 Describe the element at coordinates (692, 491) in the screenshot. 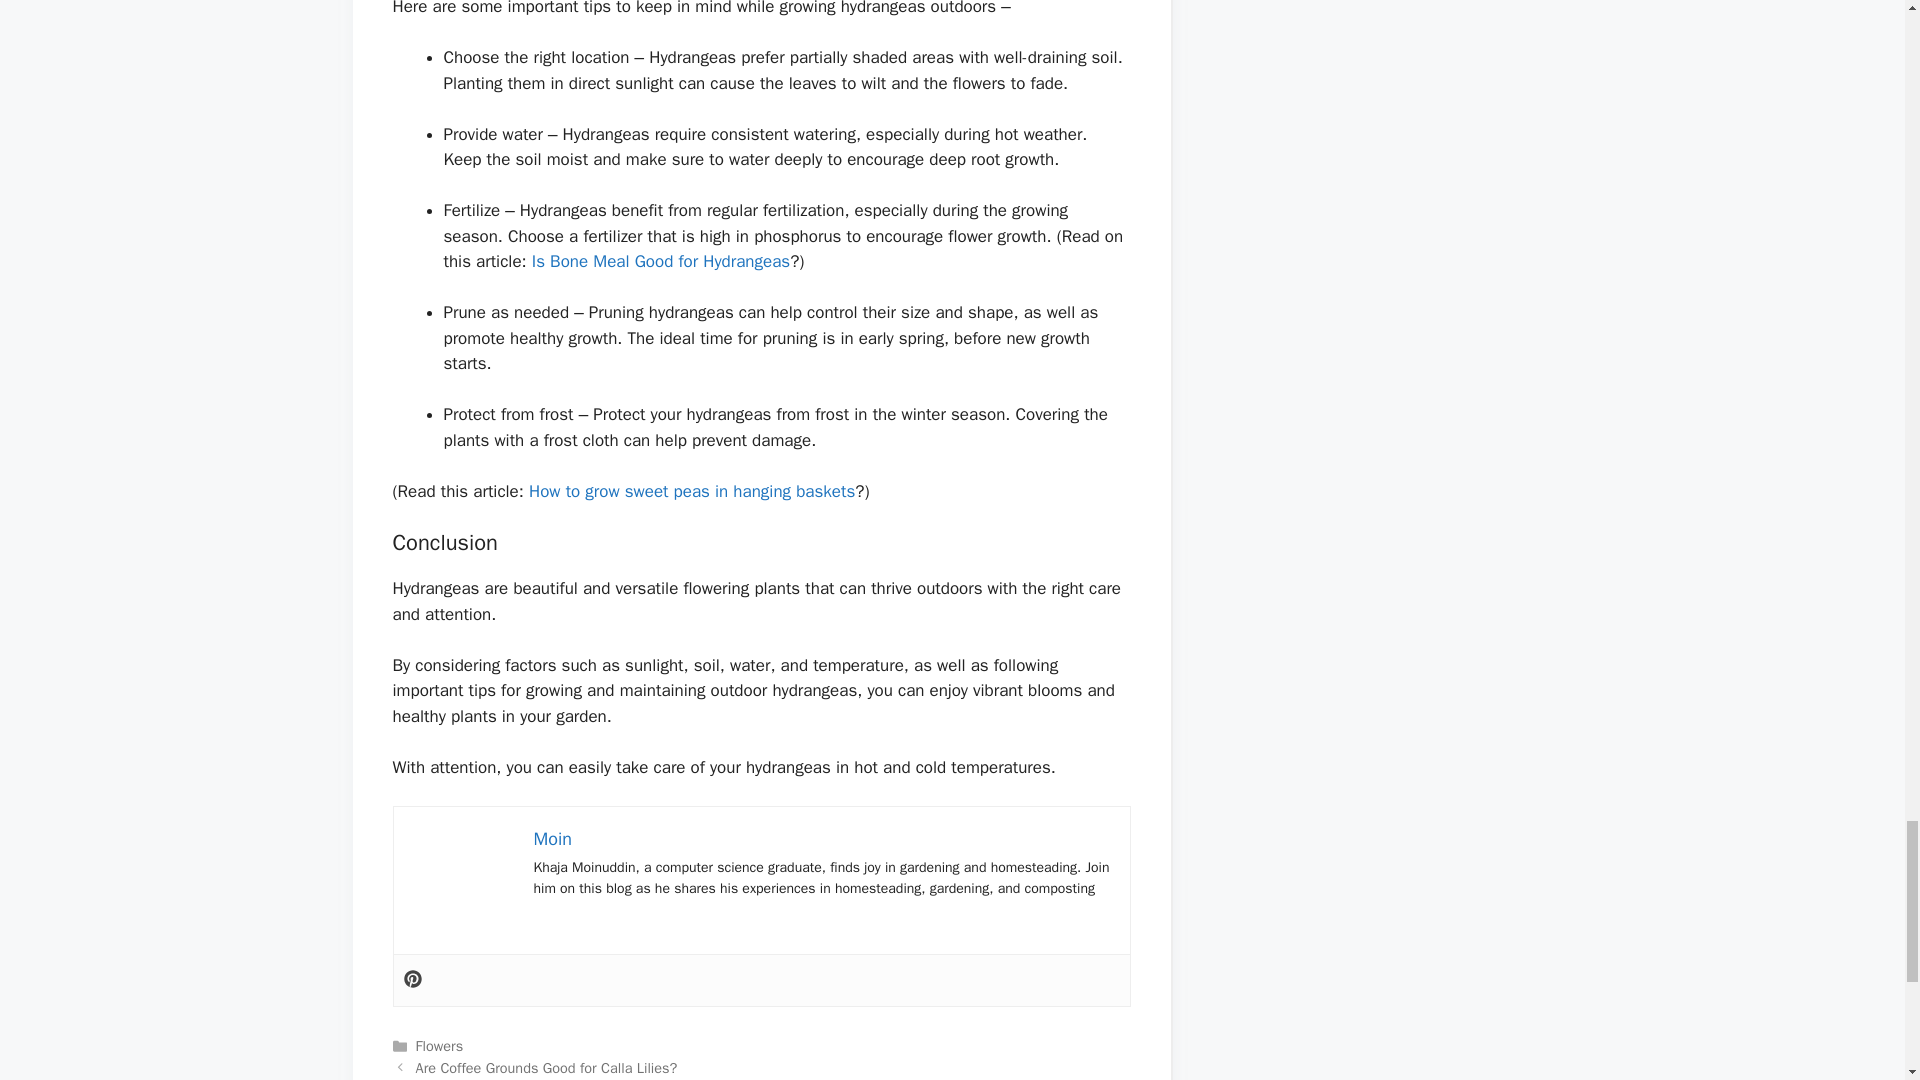

I see `How to grow sweet peas in hanging baskets` at that location.